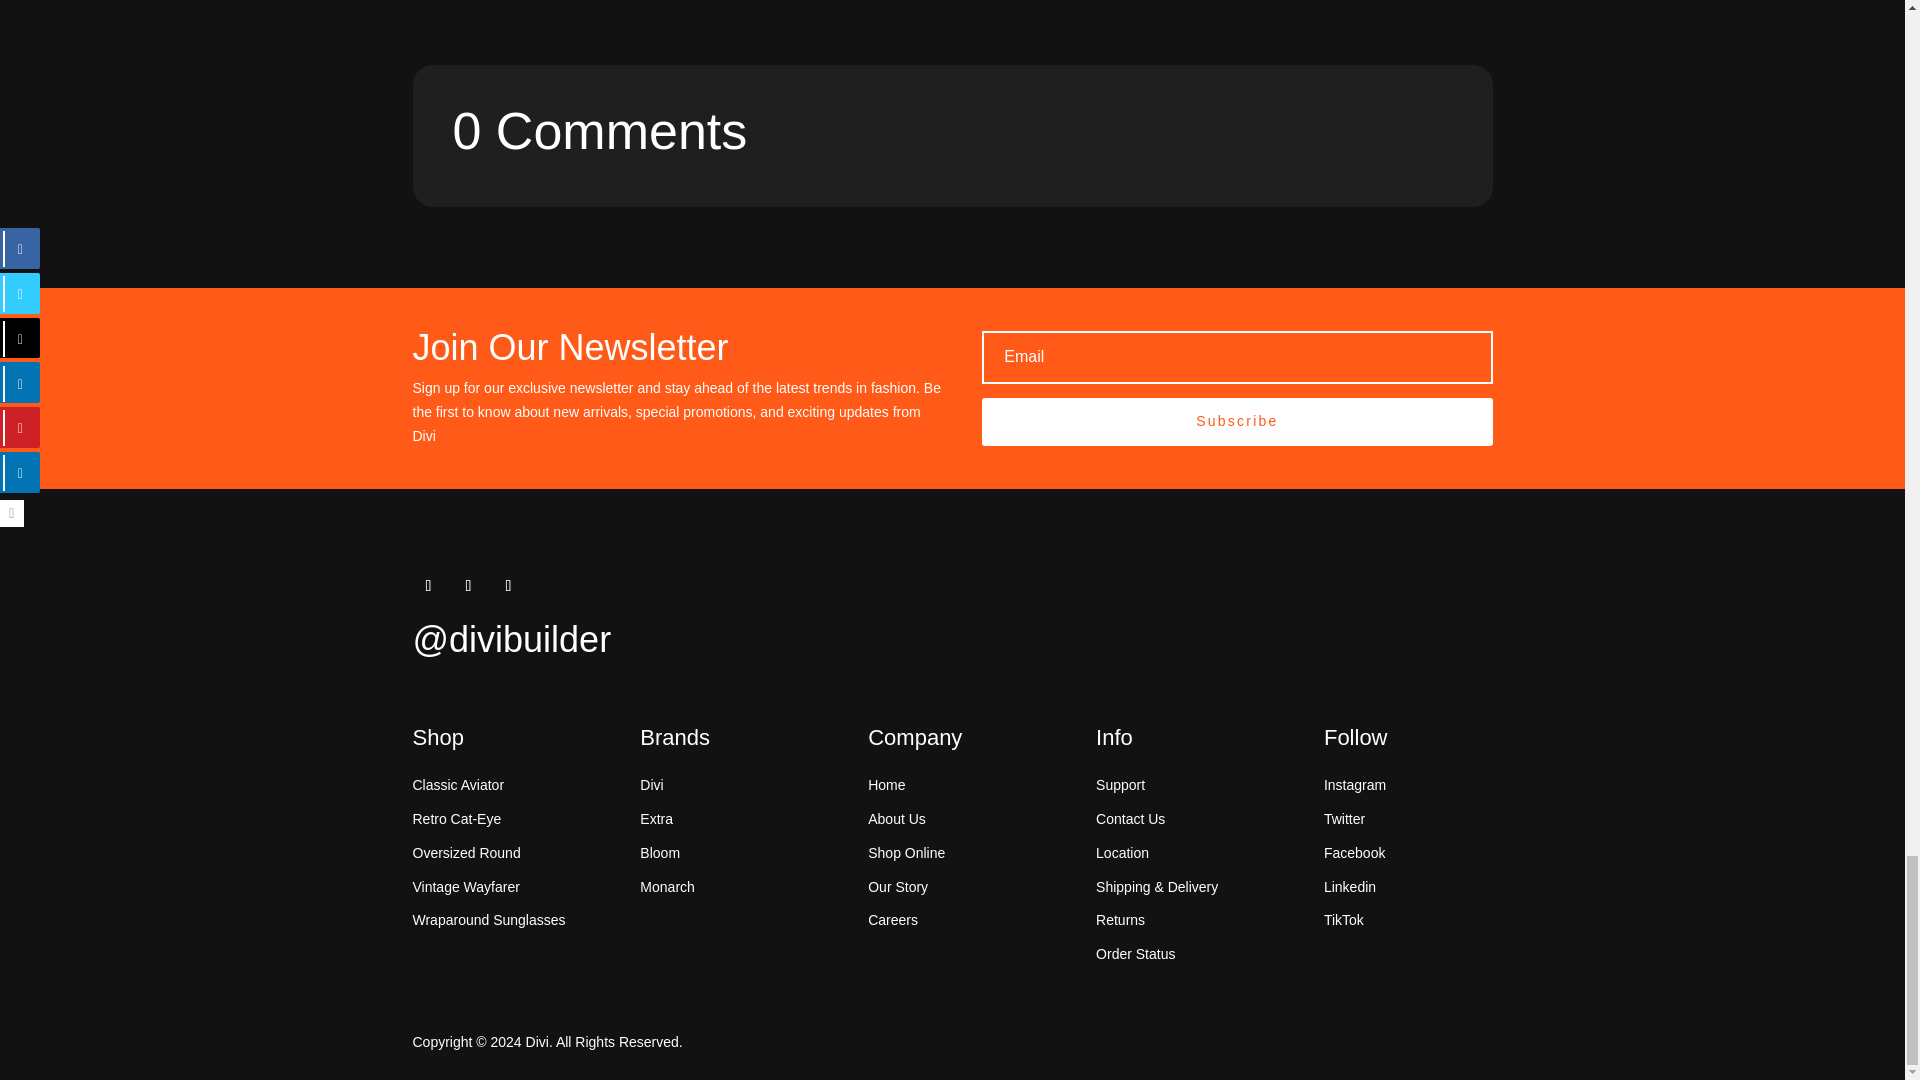 This screenshot has width=1920, height=1080. I want to click on Oversized Round, so click(466, 852).